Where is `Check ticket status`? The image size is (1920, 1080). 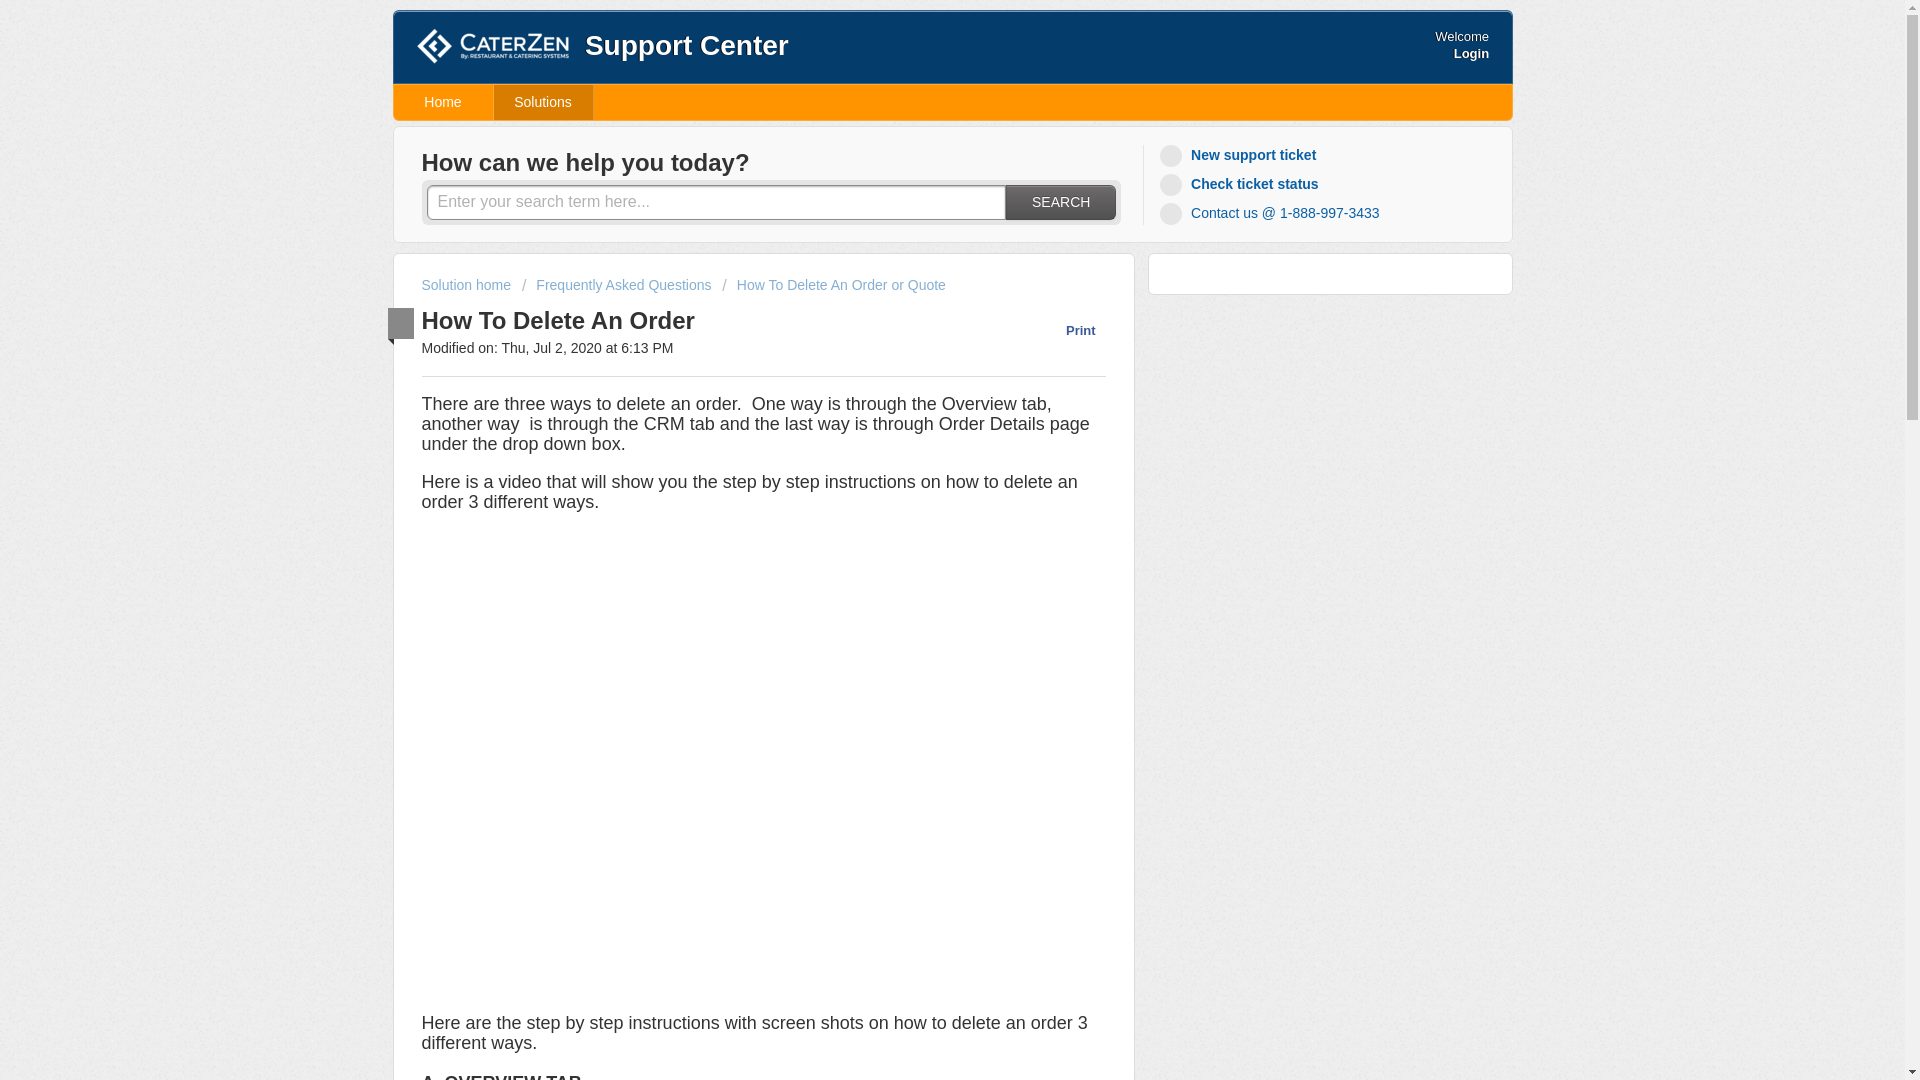
Check ticket status is located at coordinates (1242, 184).